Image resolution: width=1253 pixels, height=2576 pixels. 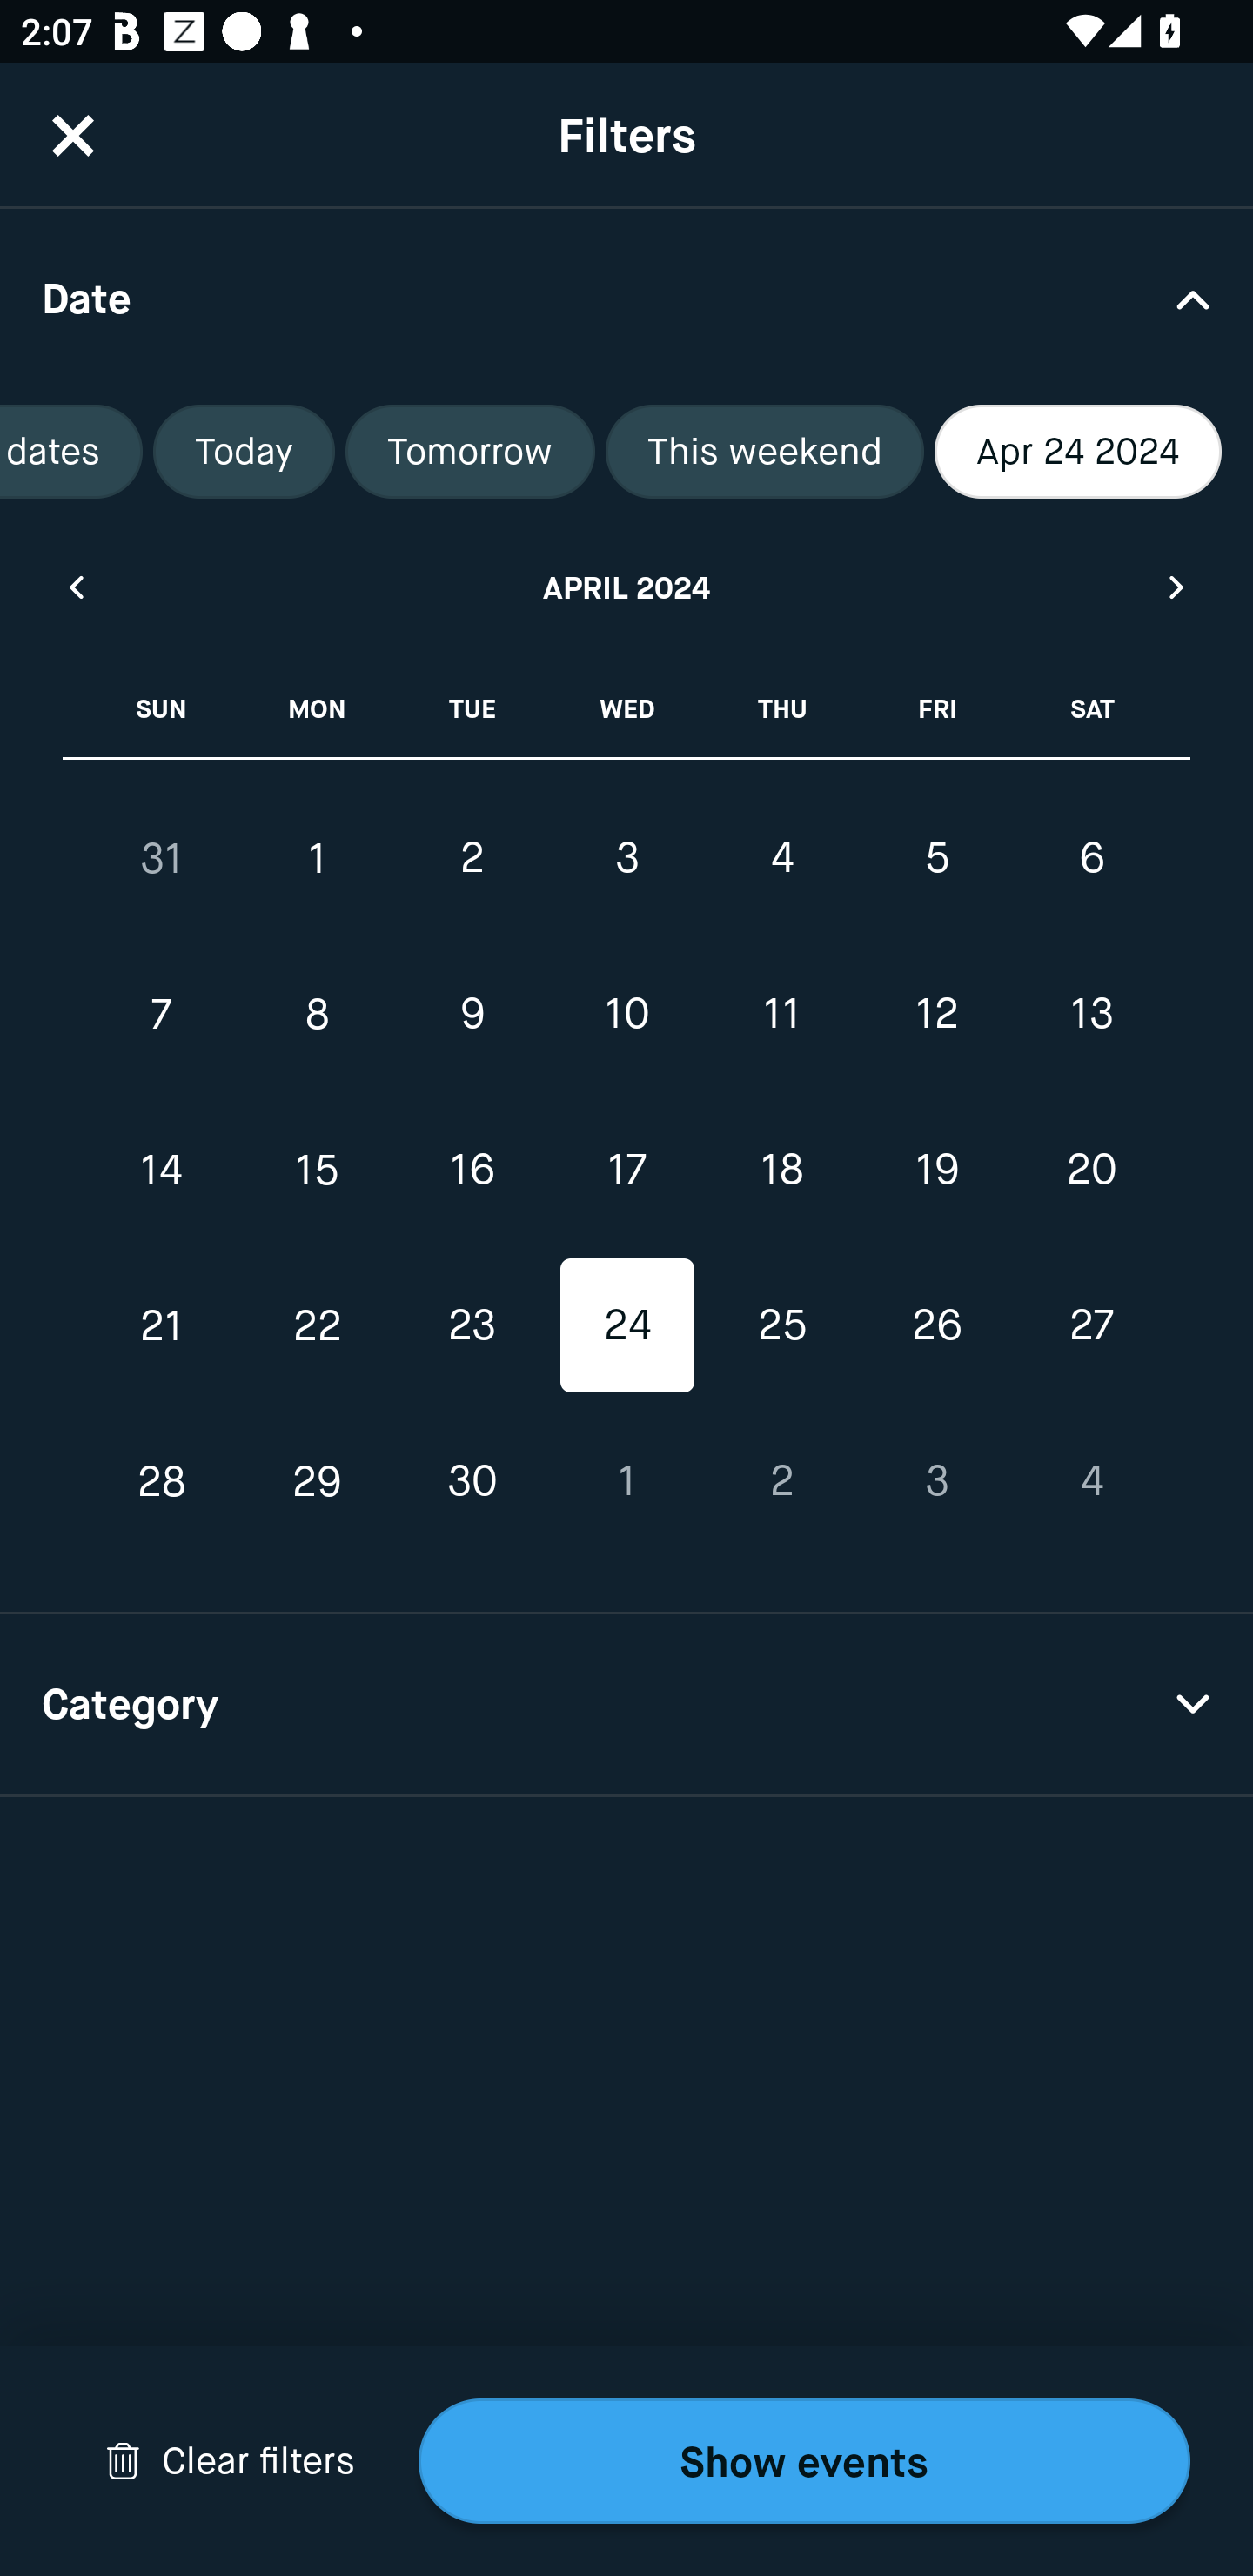 I want to click on Drop Down Arrow Clear filters, so click(x=230, y=2461).